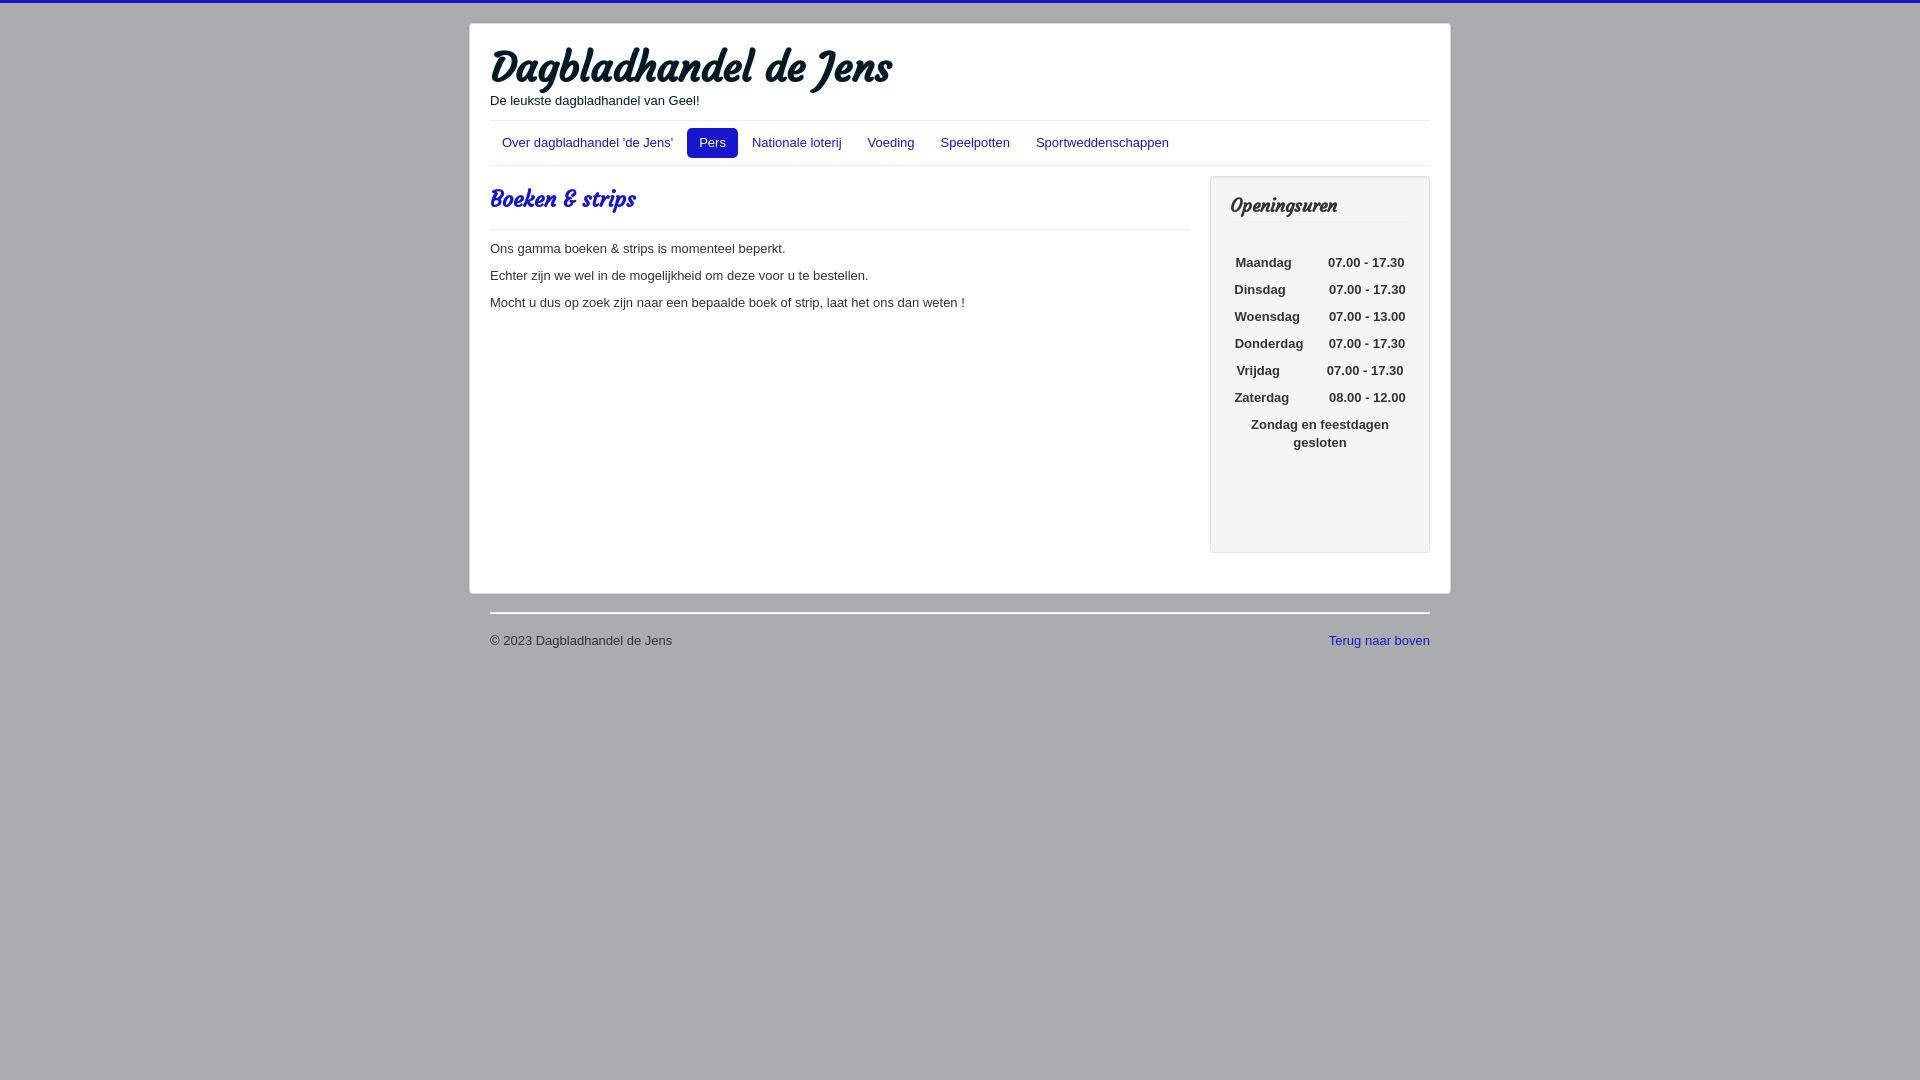  Describe the element at coordinates (892, 143) in the screenshot. I see `Voeding` at that location.